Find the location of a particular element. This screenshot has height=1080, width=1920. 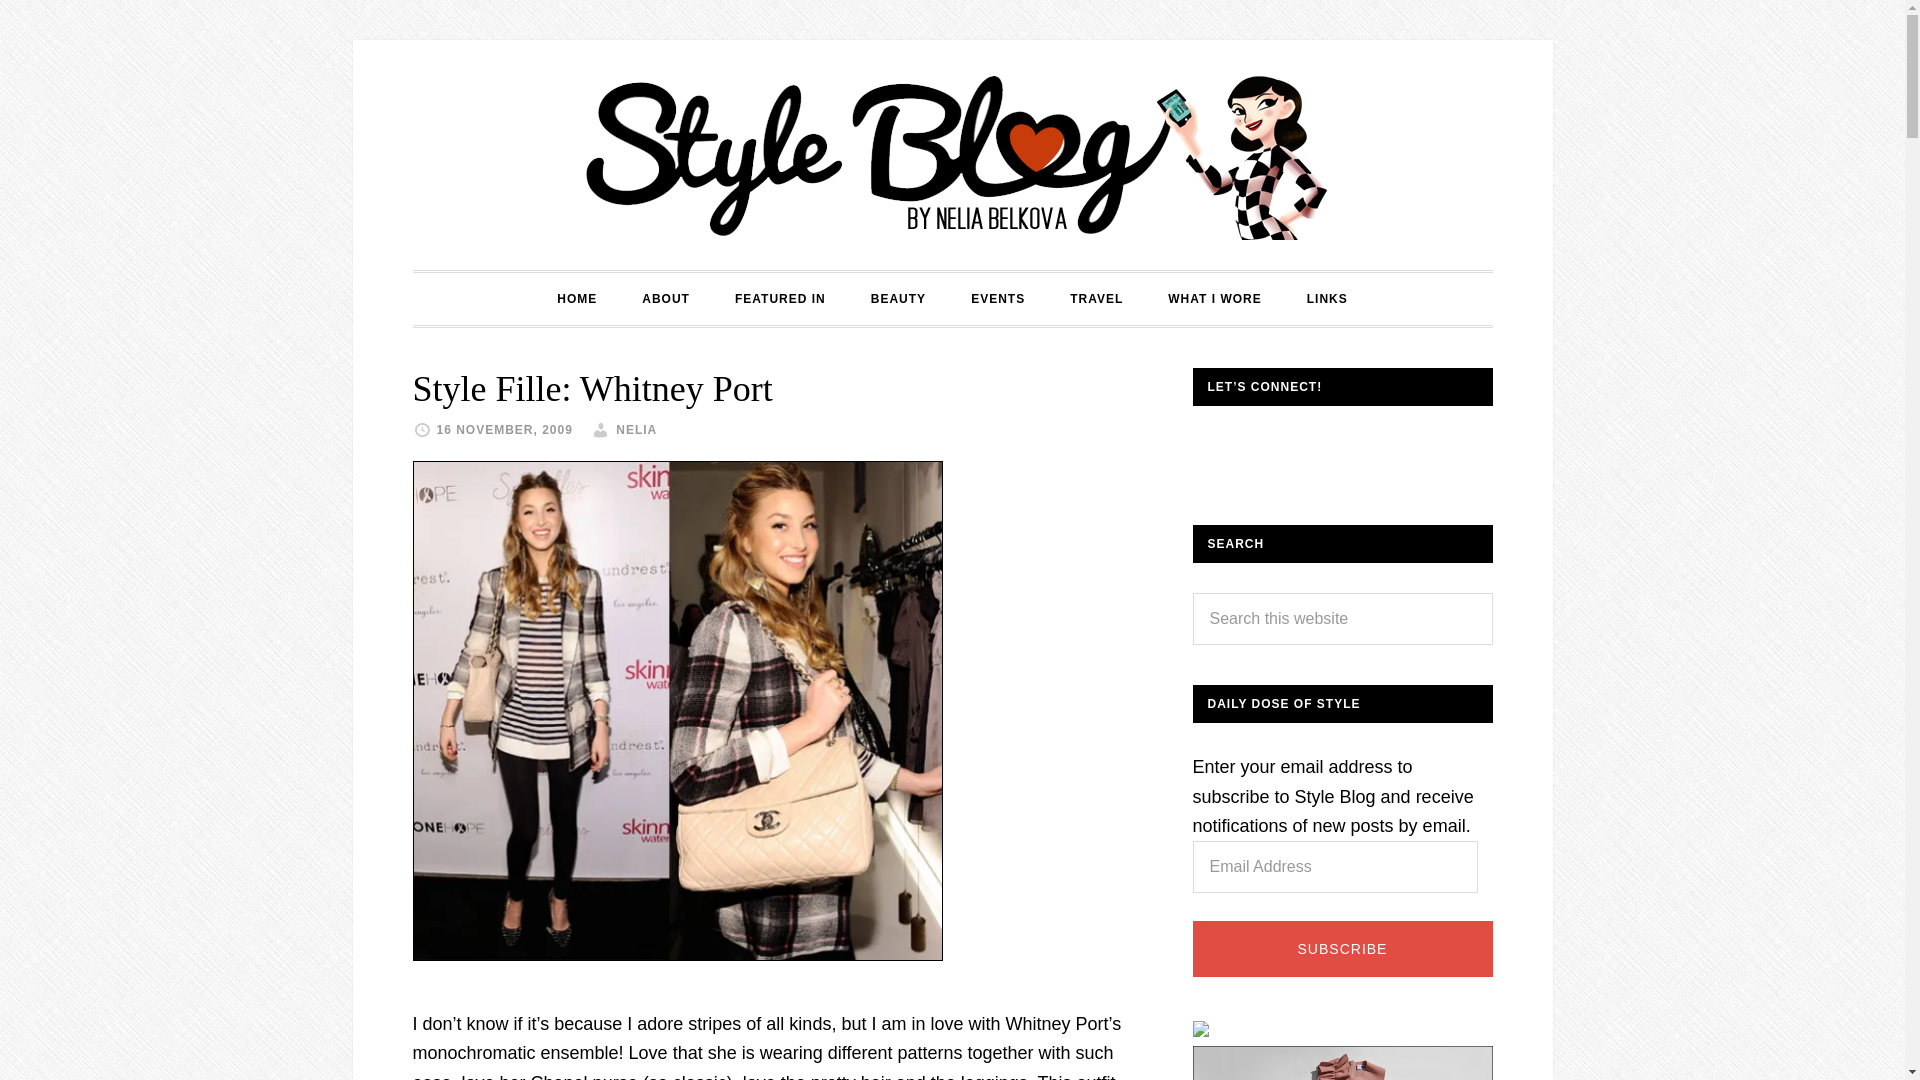

ABOUT is located at coordinates (666, 299).